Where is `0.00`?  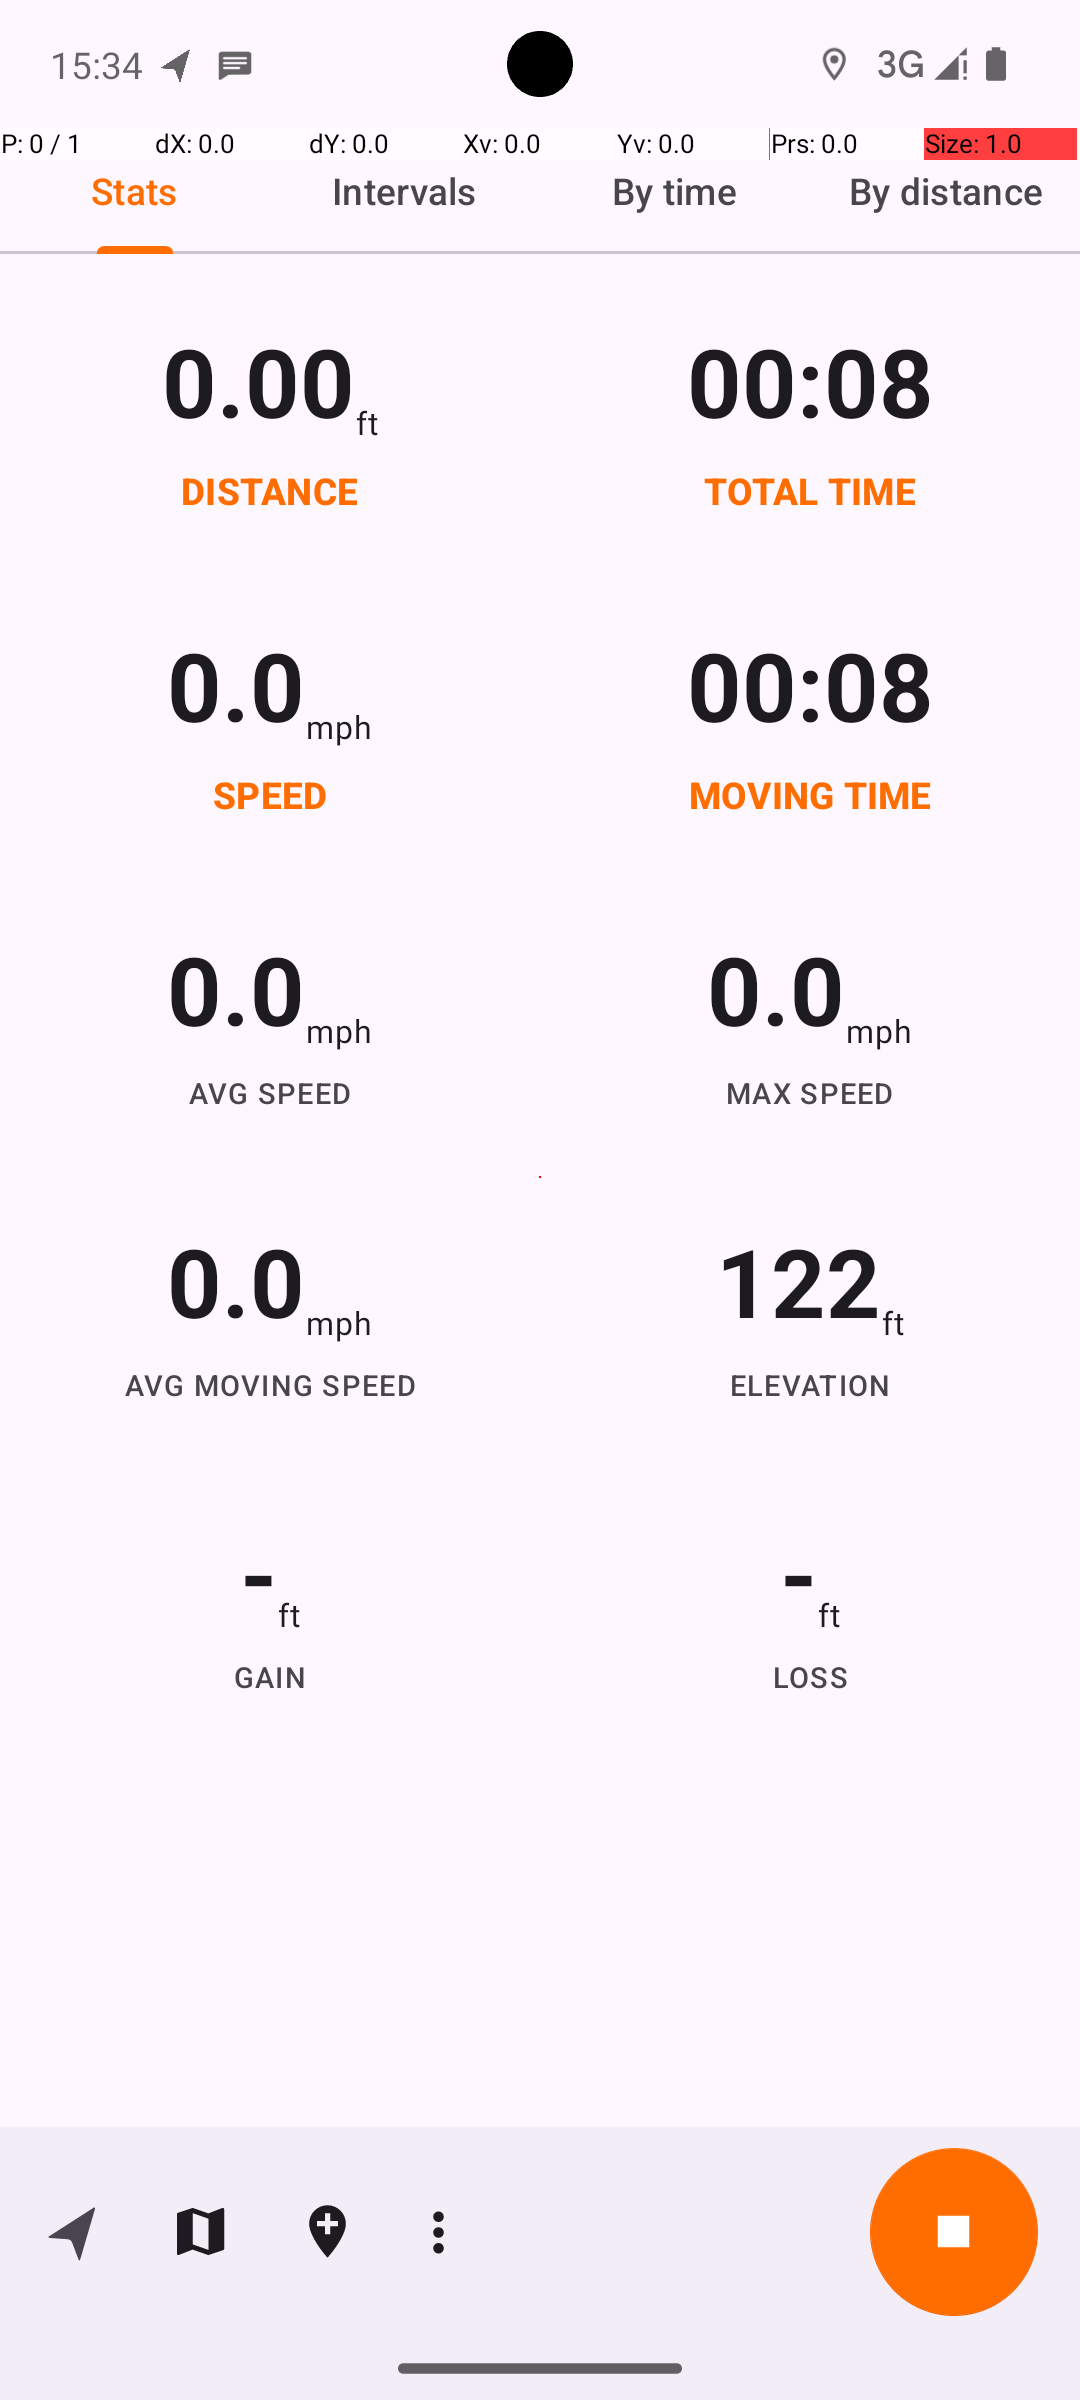 0.00 is located at coordinates (258, 380).